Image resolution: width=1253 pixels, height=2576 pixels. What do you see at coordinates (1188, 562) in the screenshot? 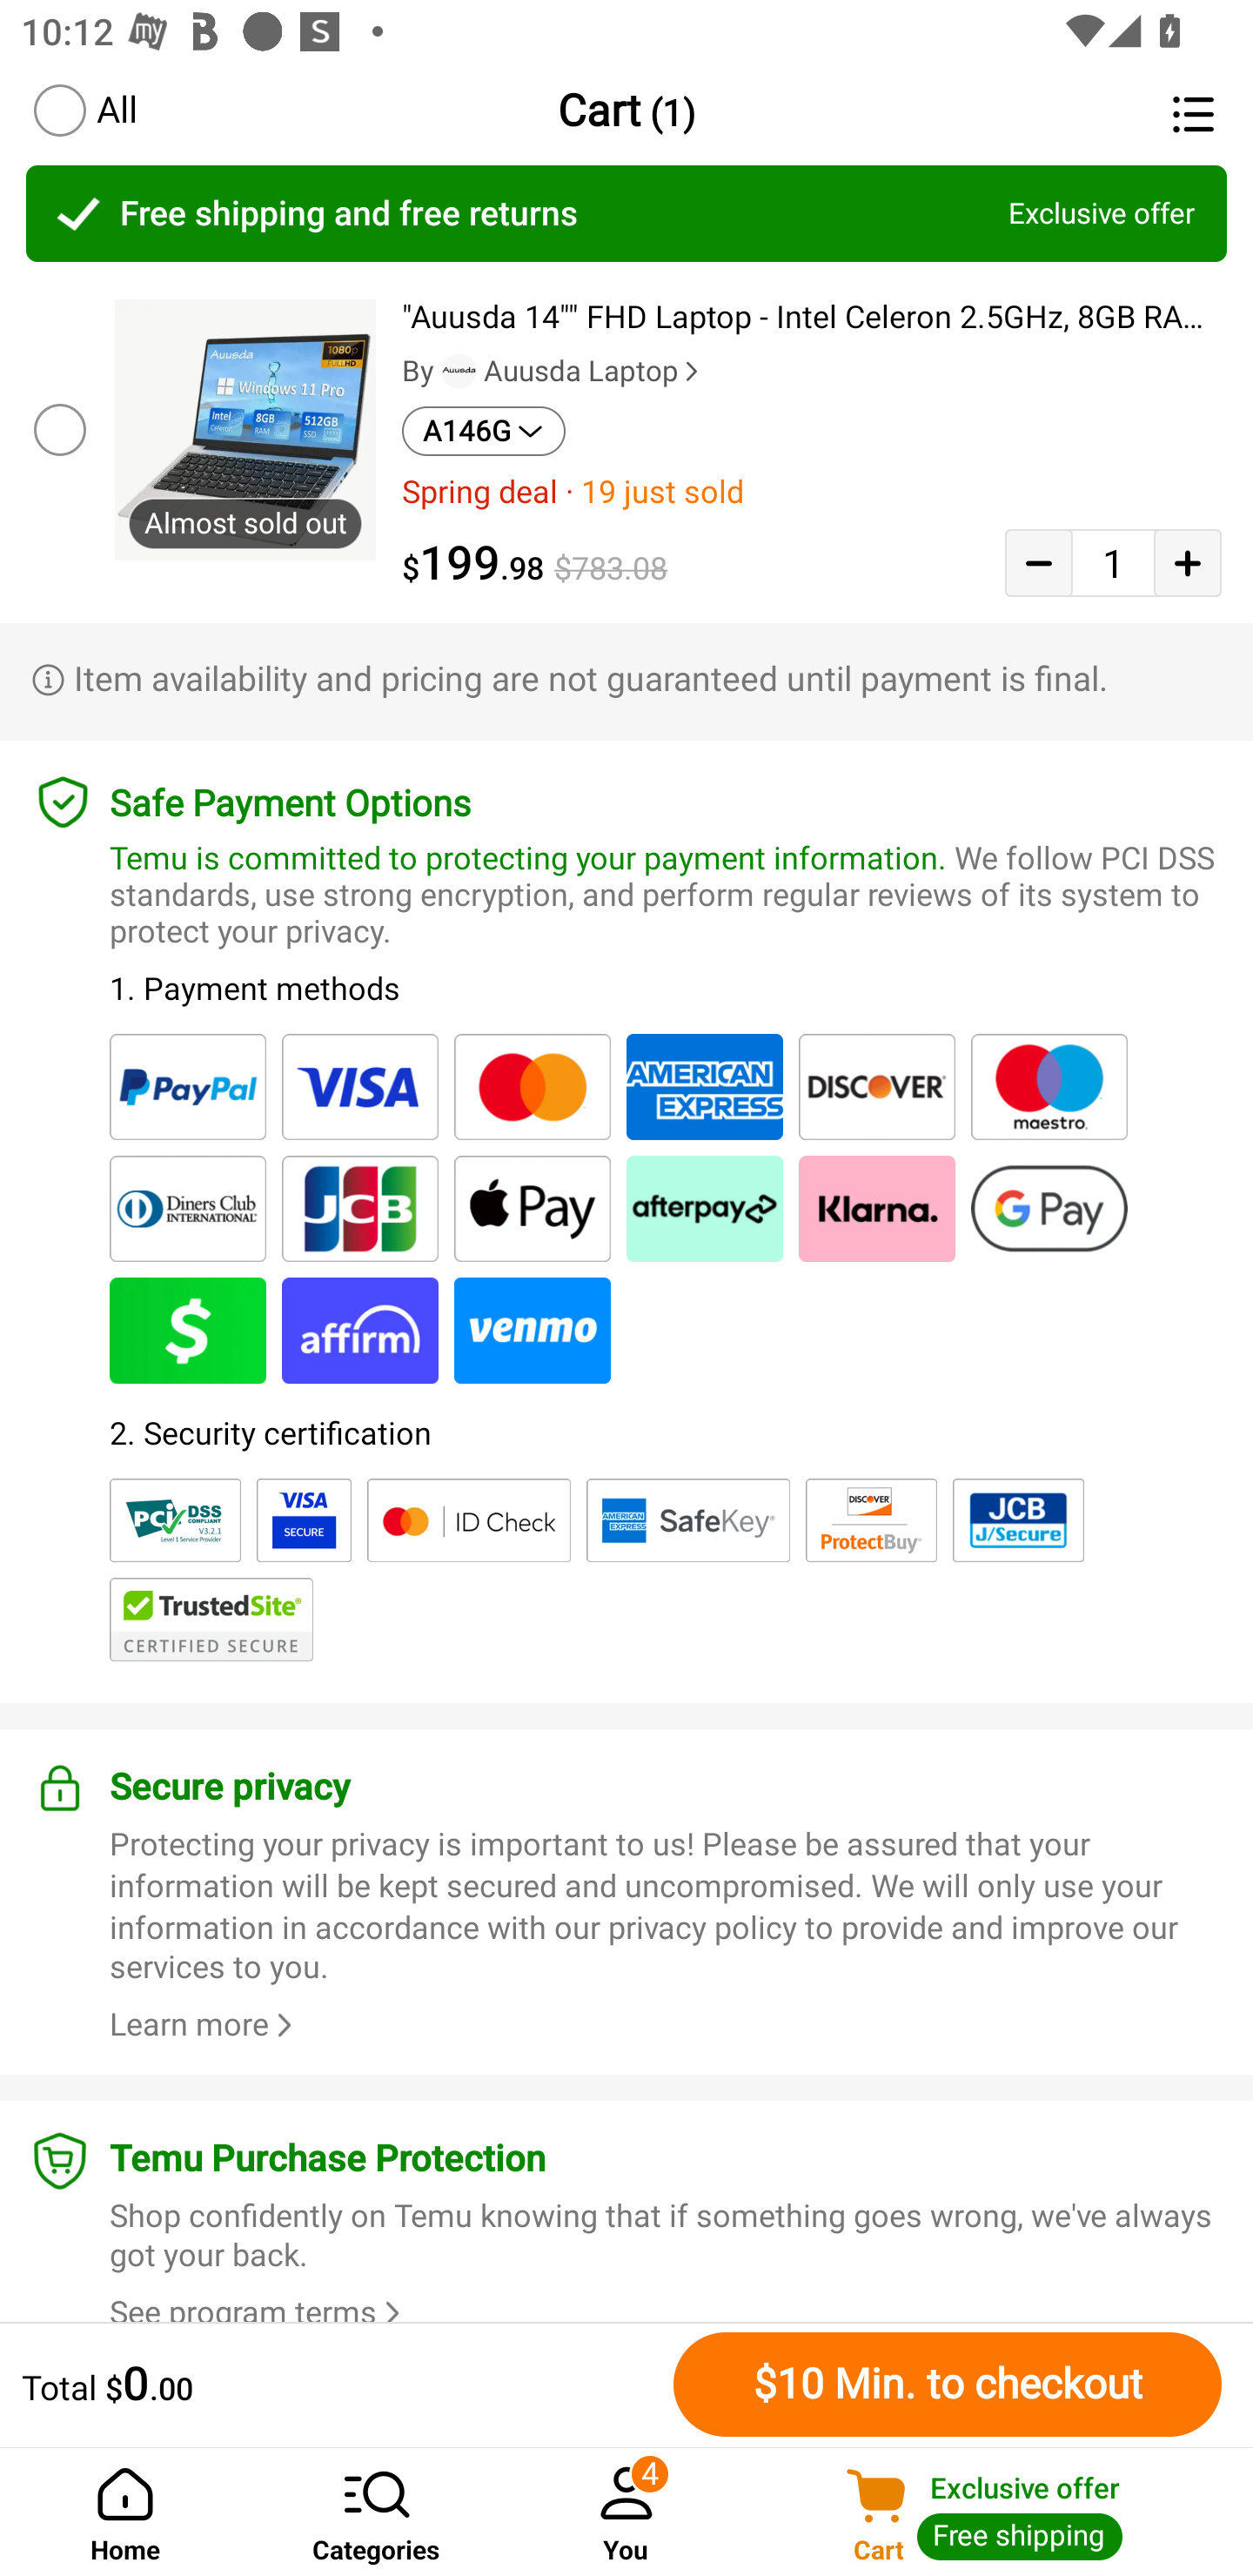
I see `Add quantity button` at bounding box center [1188, 562].